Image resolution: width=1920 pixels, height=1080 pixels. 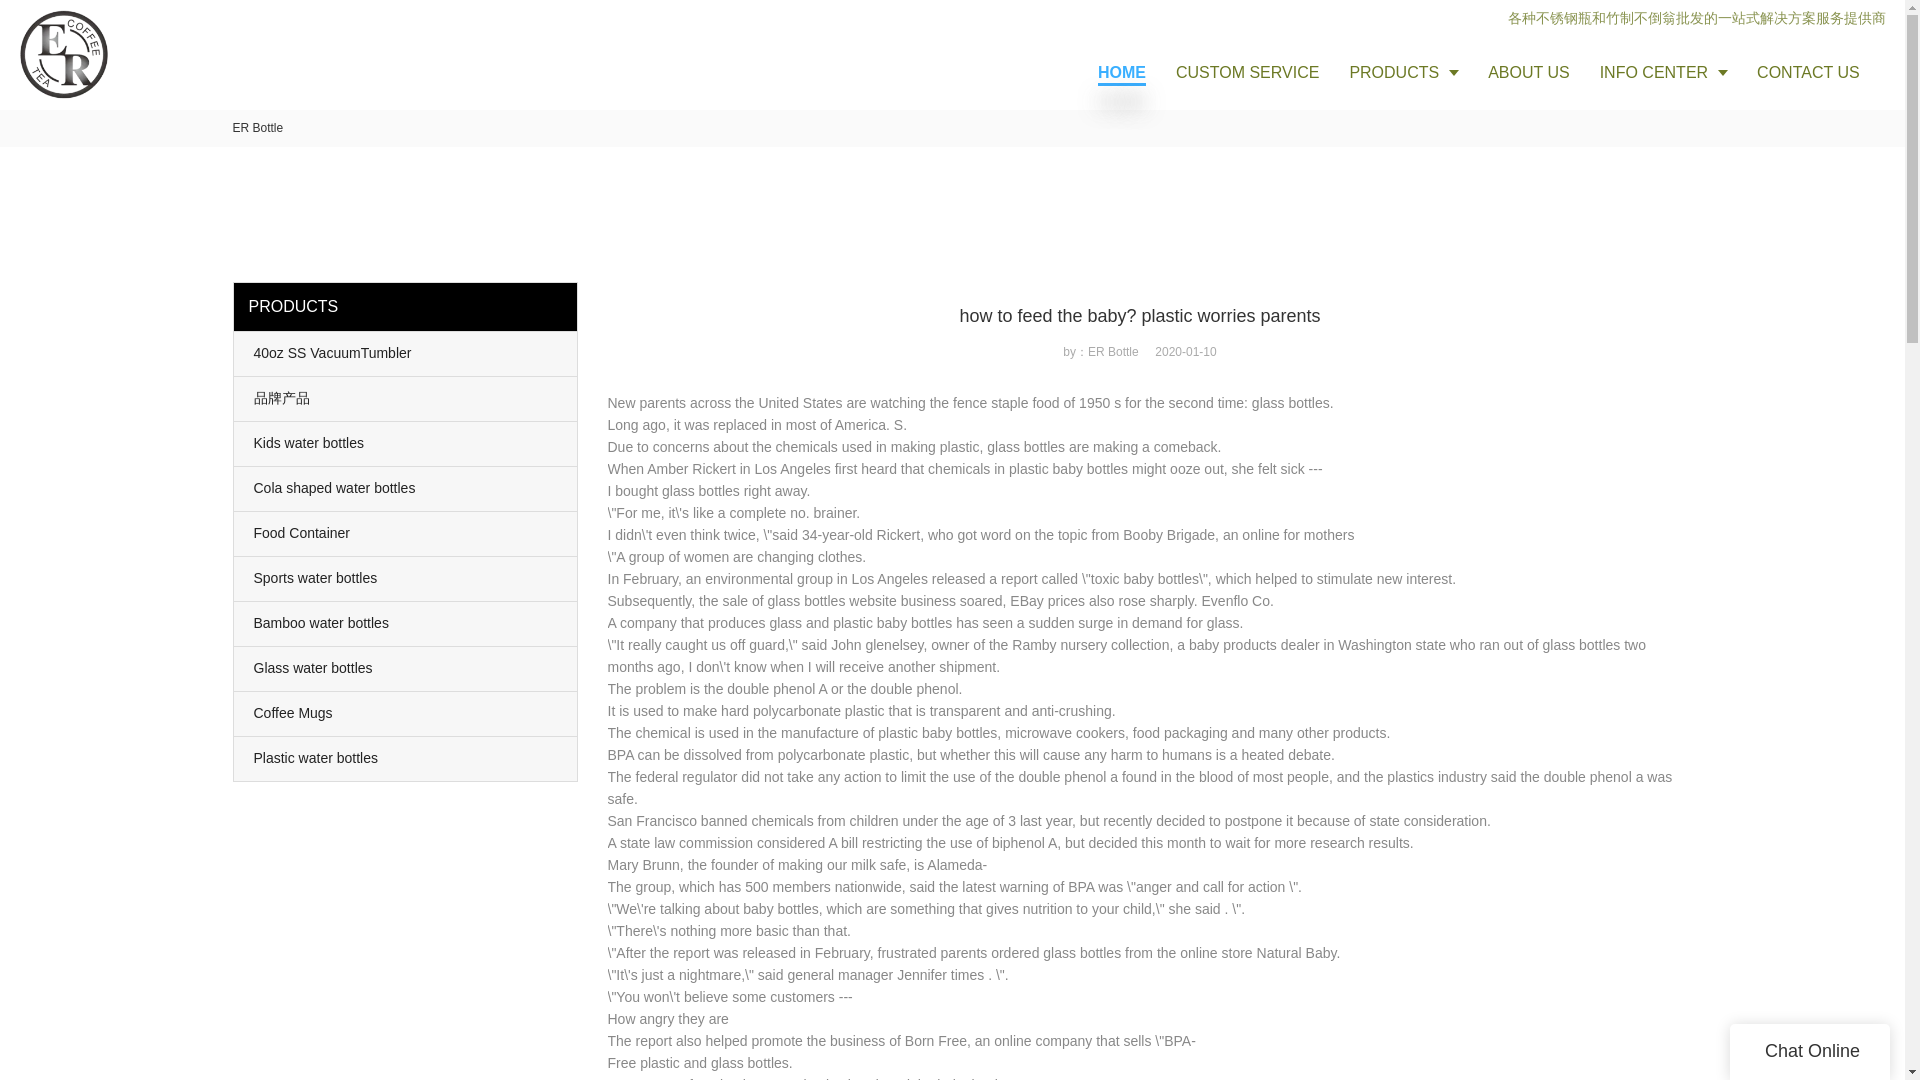 I want to click on Bamboo water bottles, so click(x=406, y=623).